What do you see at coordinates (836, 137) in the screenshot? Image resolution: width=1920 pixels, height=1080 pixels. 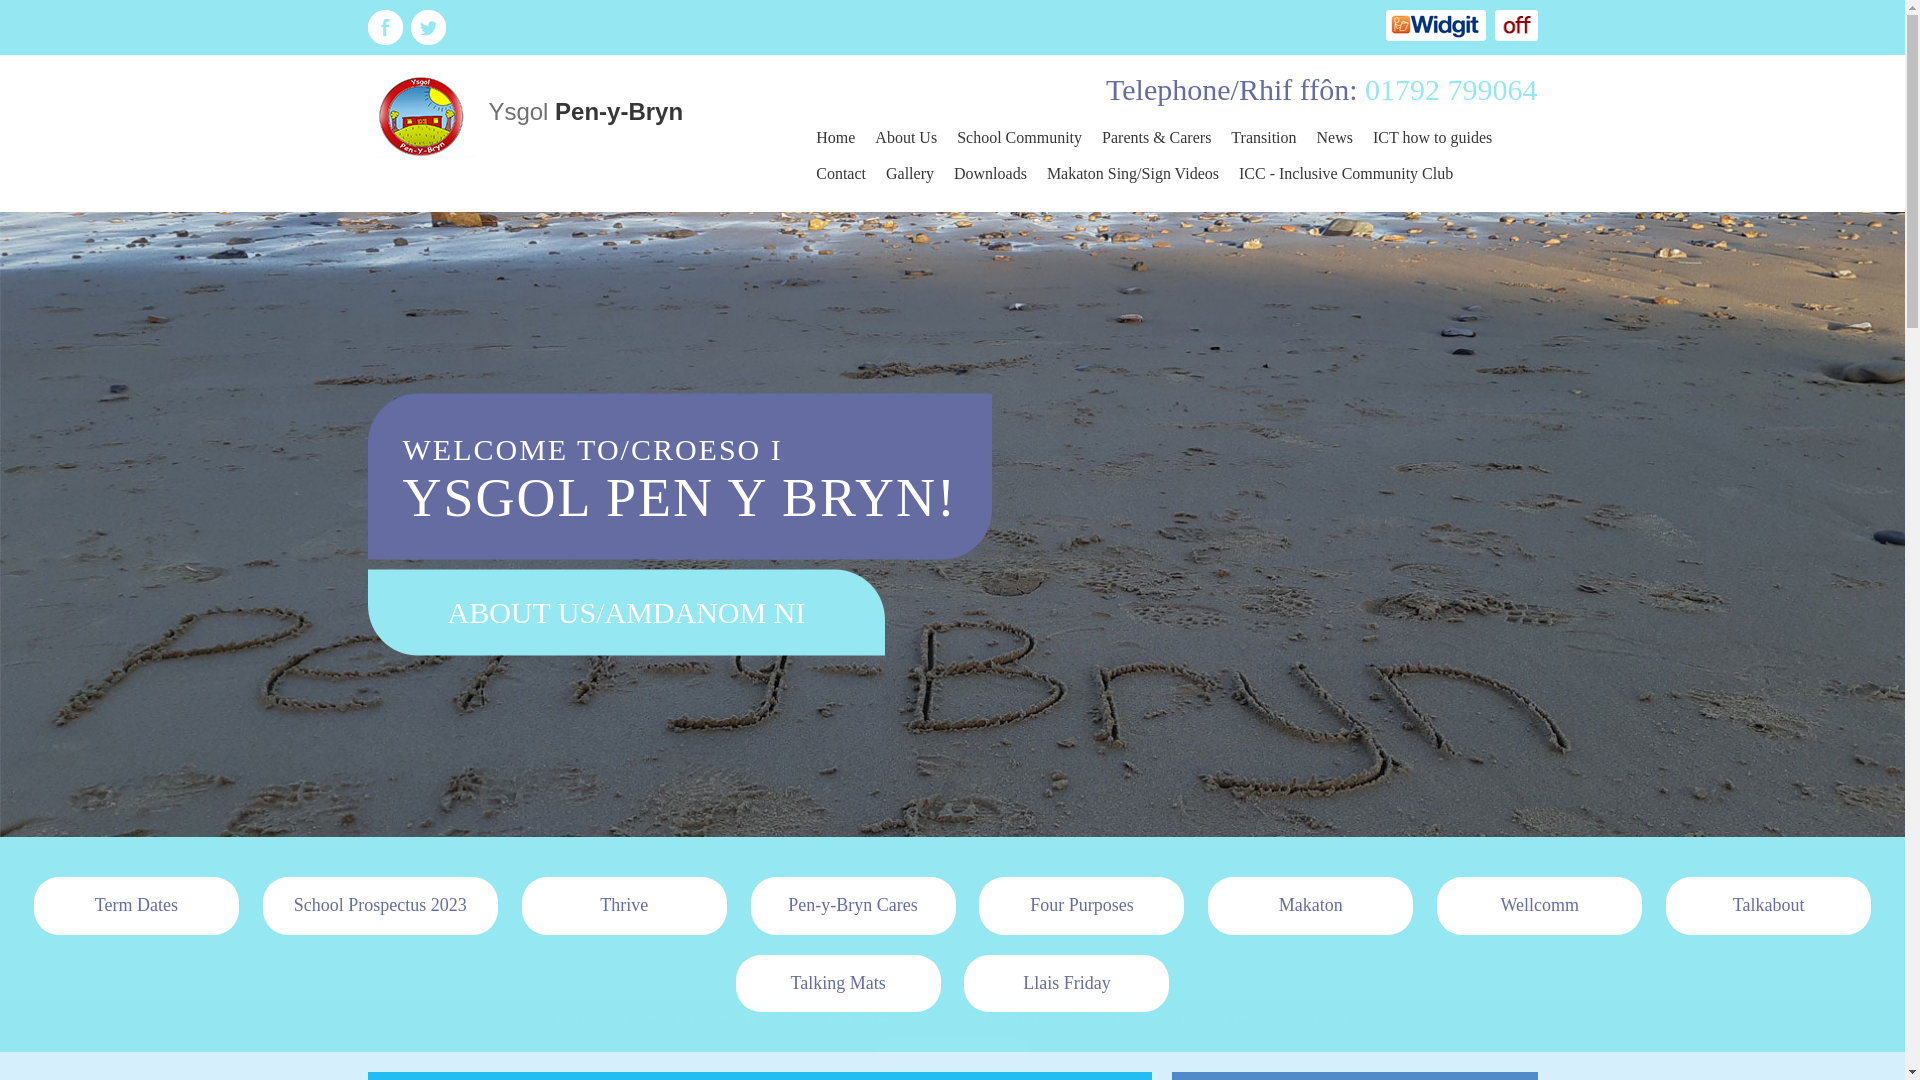 I see `Home` at bounding box center [836, 137].